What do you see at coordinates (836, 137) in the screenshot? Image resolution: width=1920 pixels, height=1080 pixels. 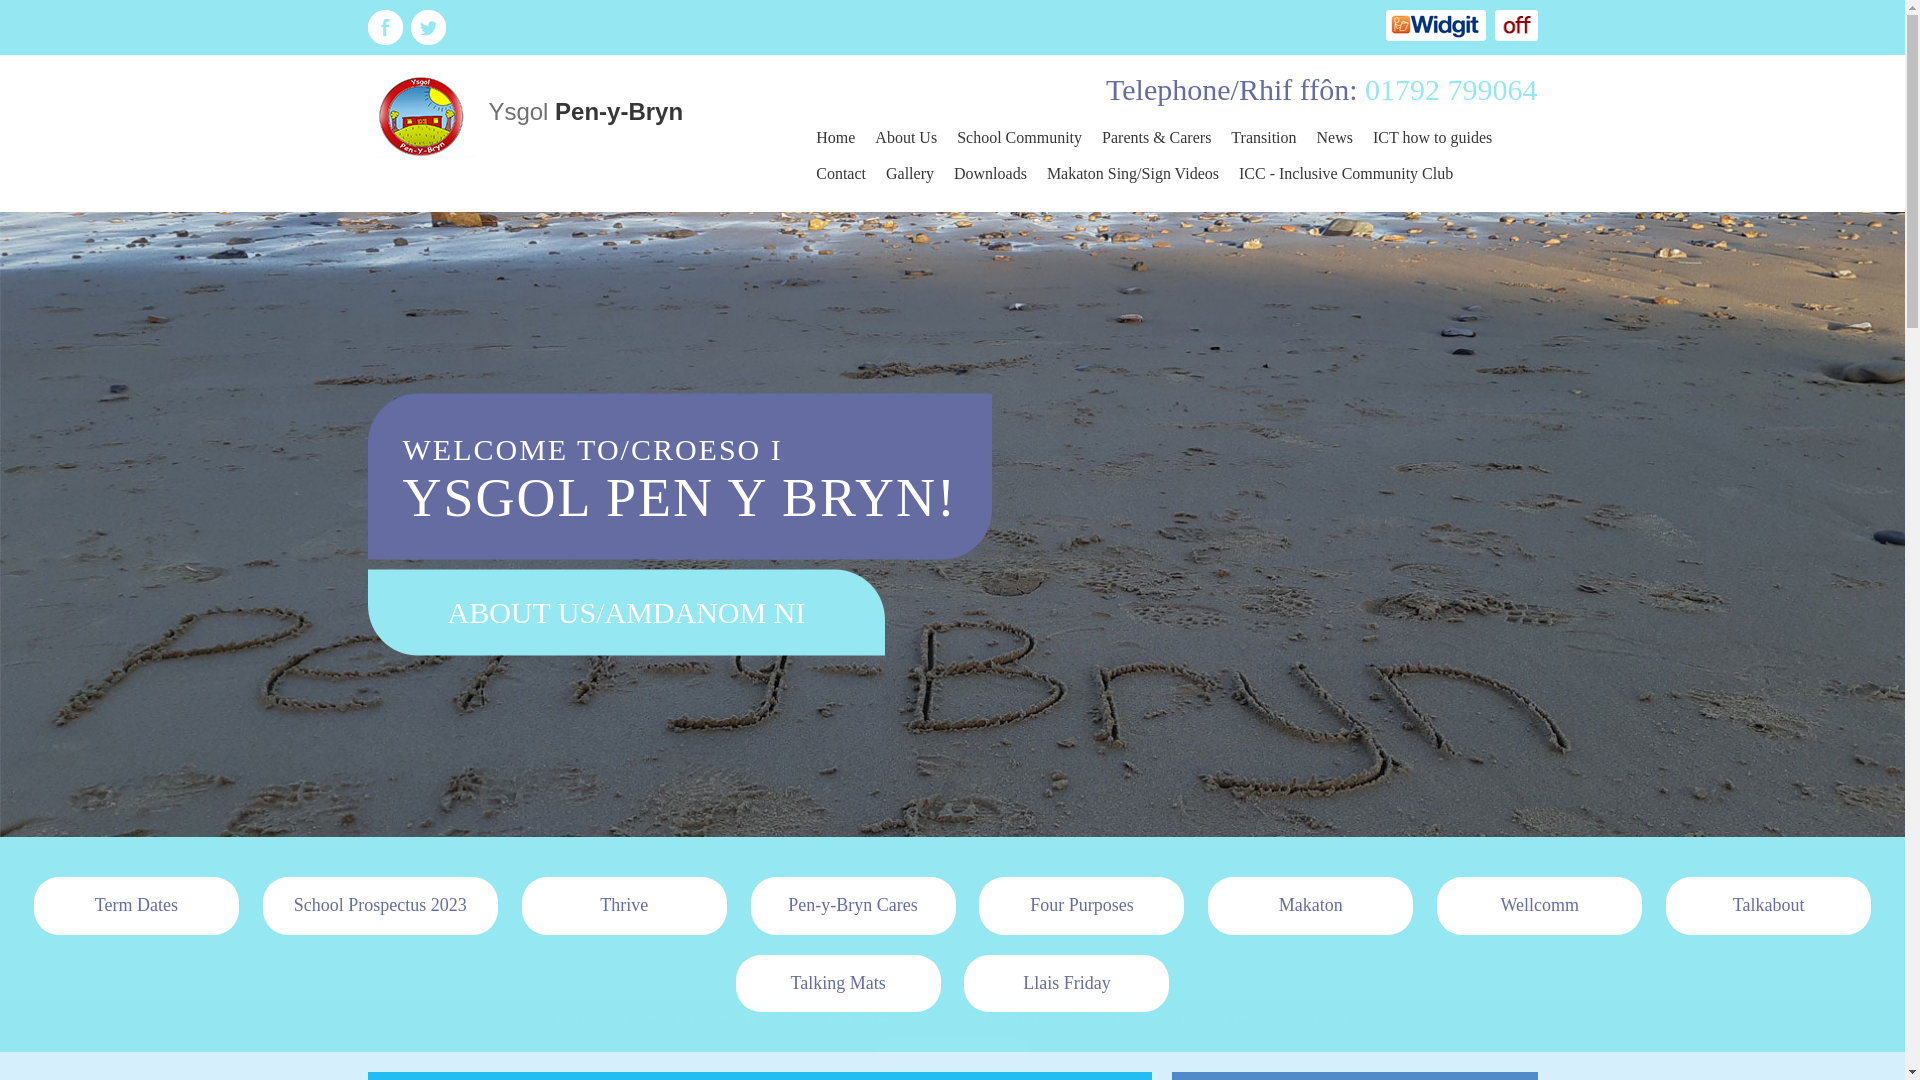 I see `Home` at bounding box center [836, 137].